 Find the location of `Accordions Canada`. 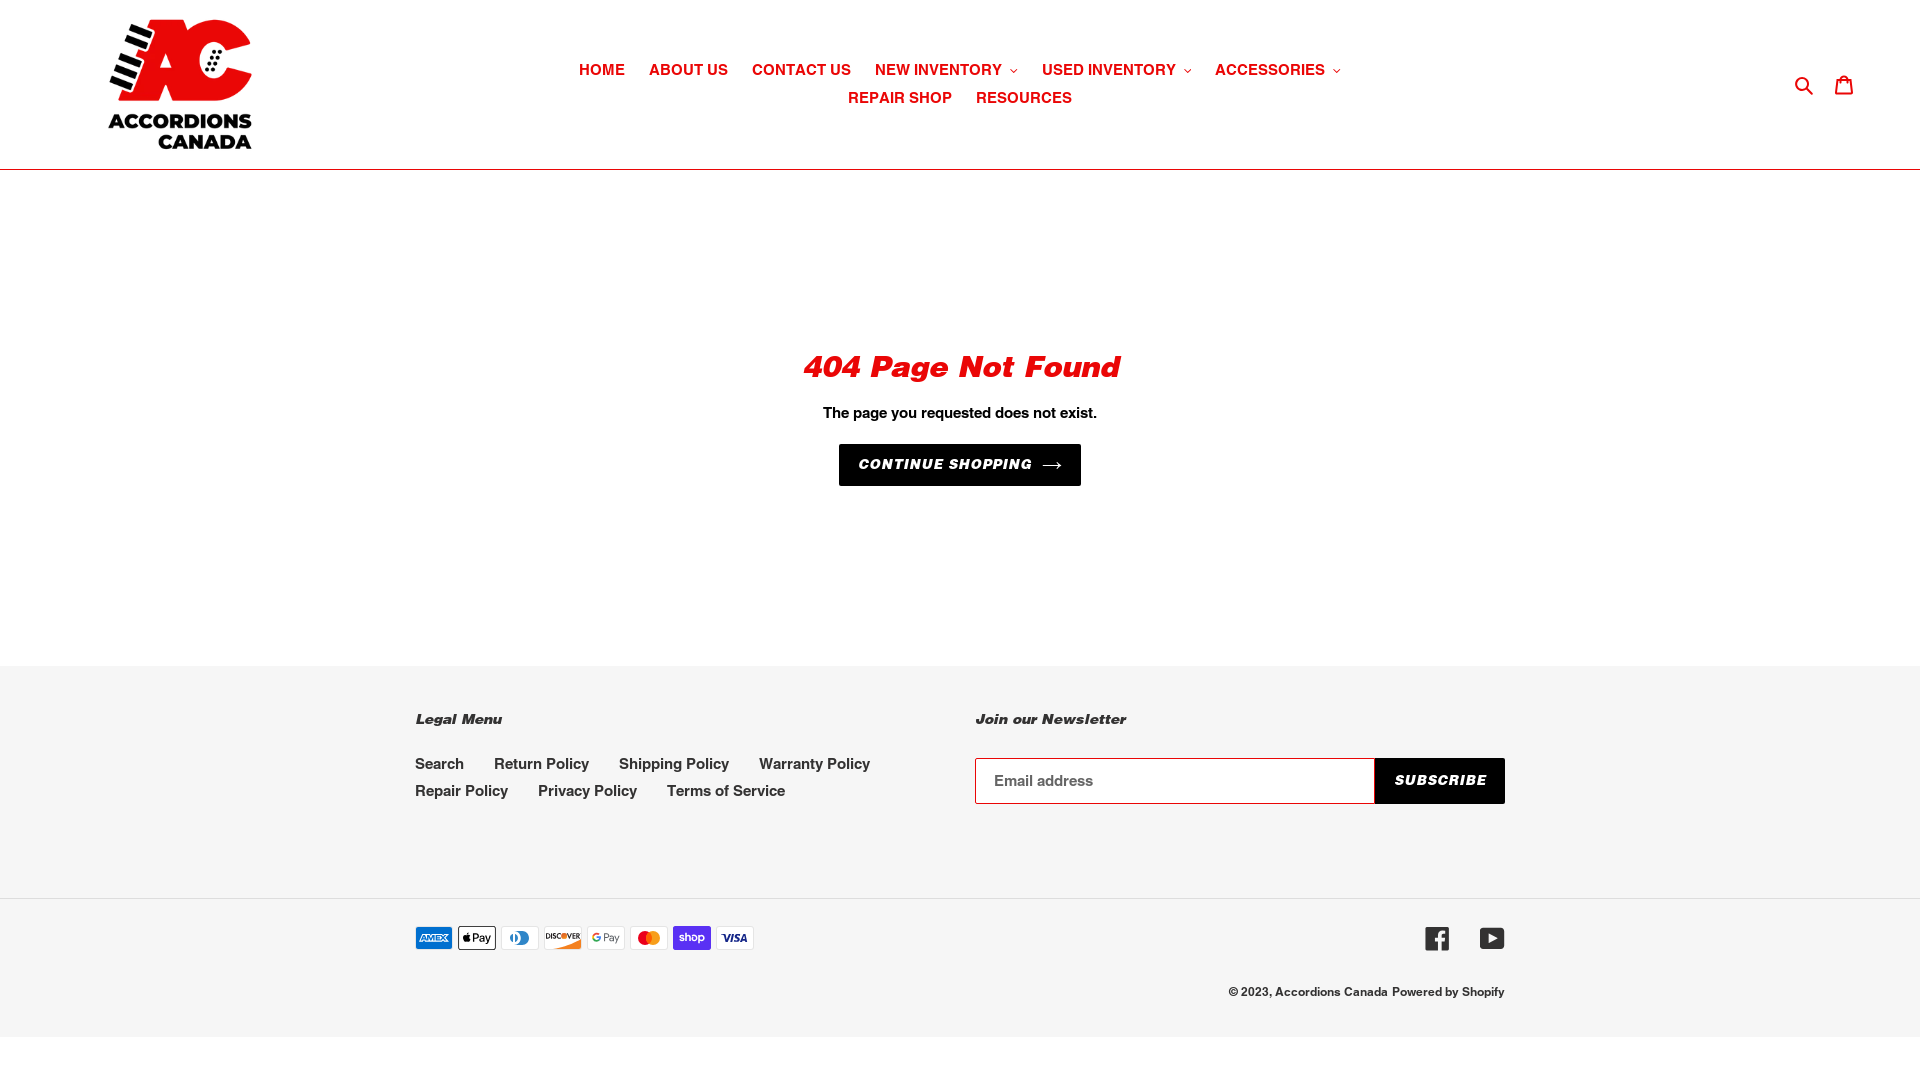

Accordions Canada is located at coordinates (1332, 990).